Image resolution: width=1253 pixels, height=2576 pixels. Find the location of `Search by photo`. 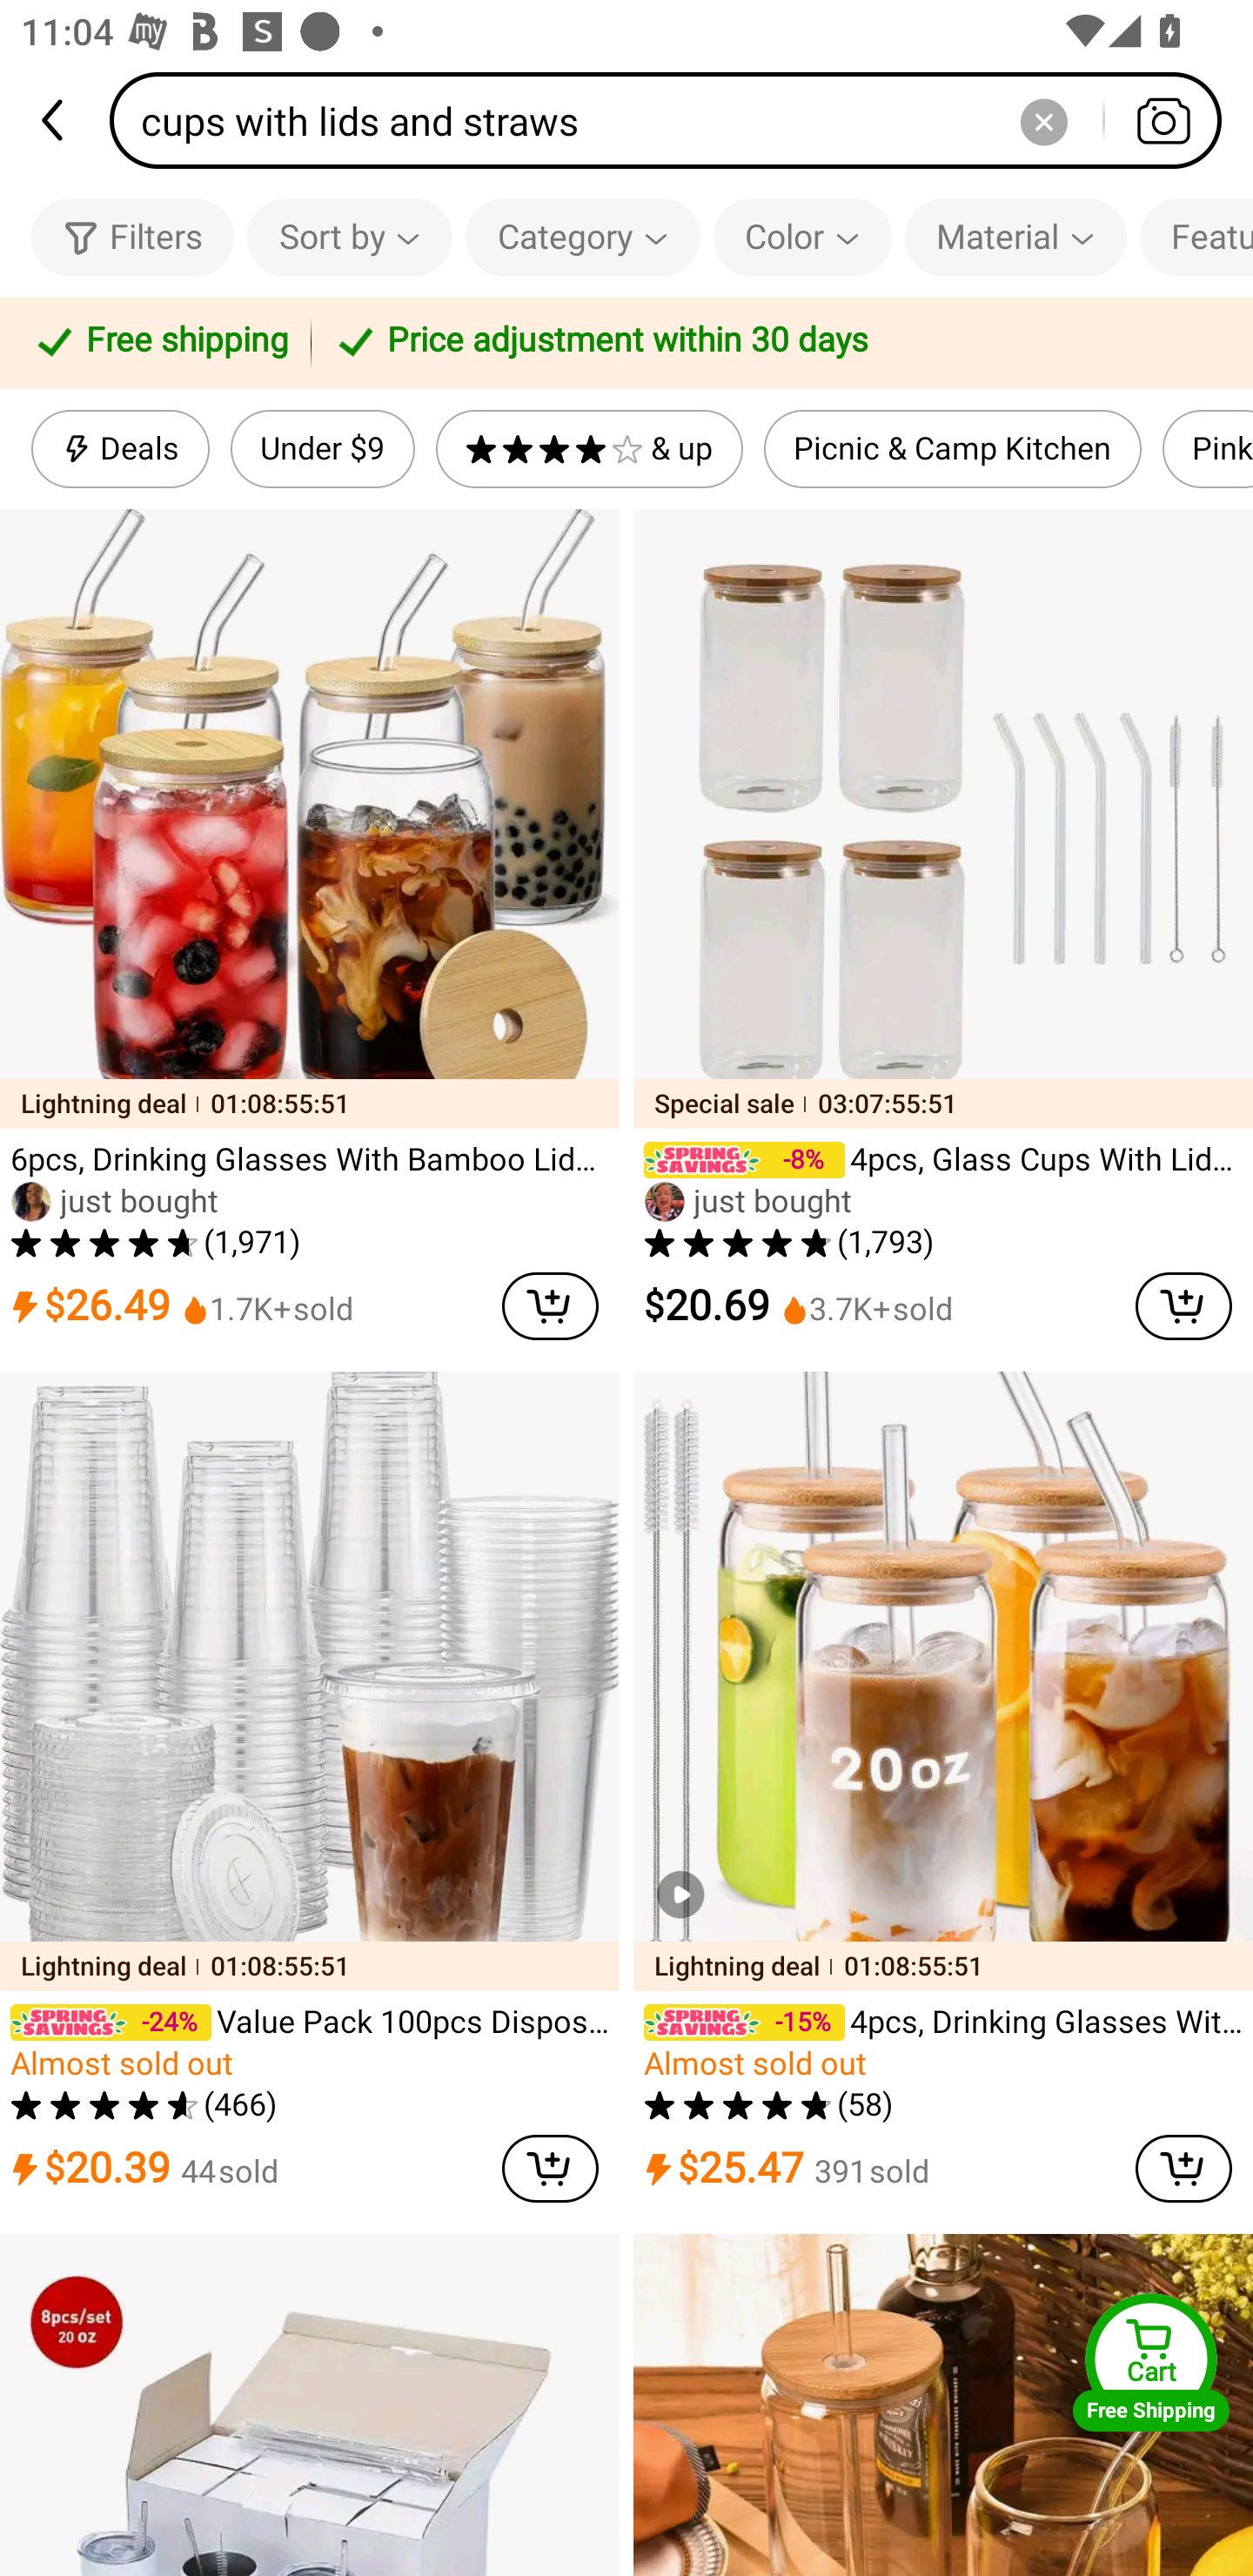

Search by photo is located at coordinates (1163, 120).